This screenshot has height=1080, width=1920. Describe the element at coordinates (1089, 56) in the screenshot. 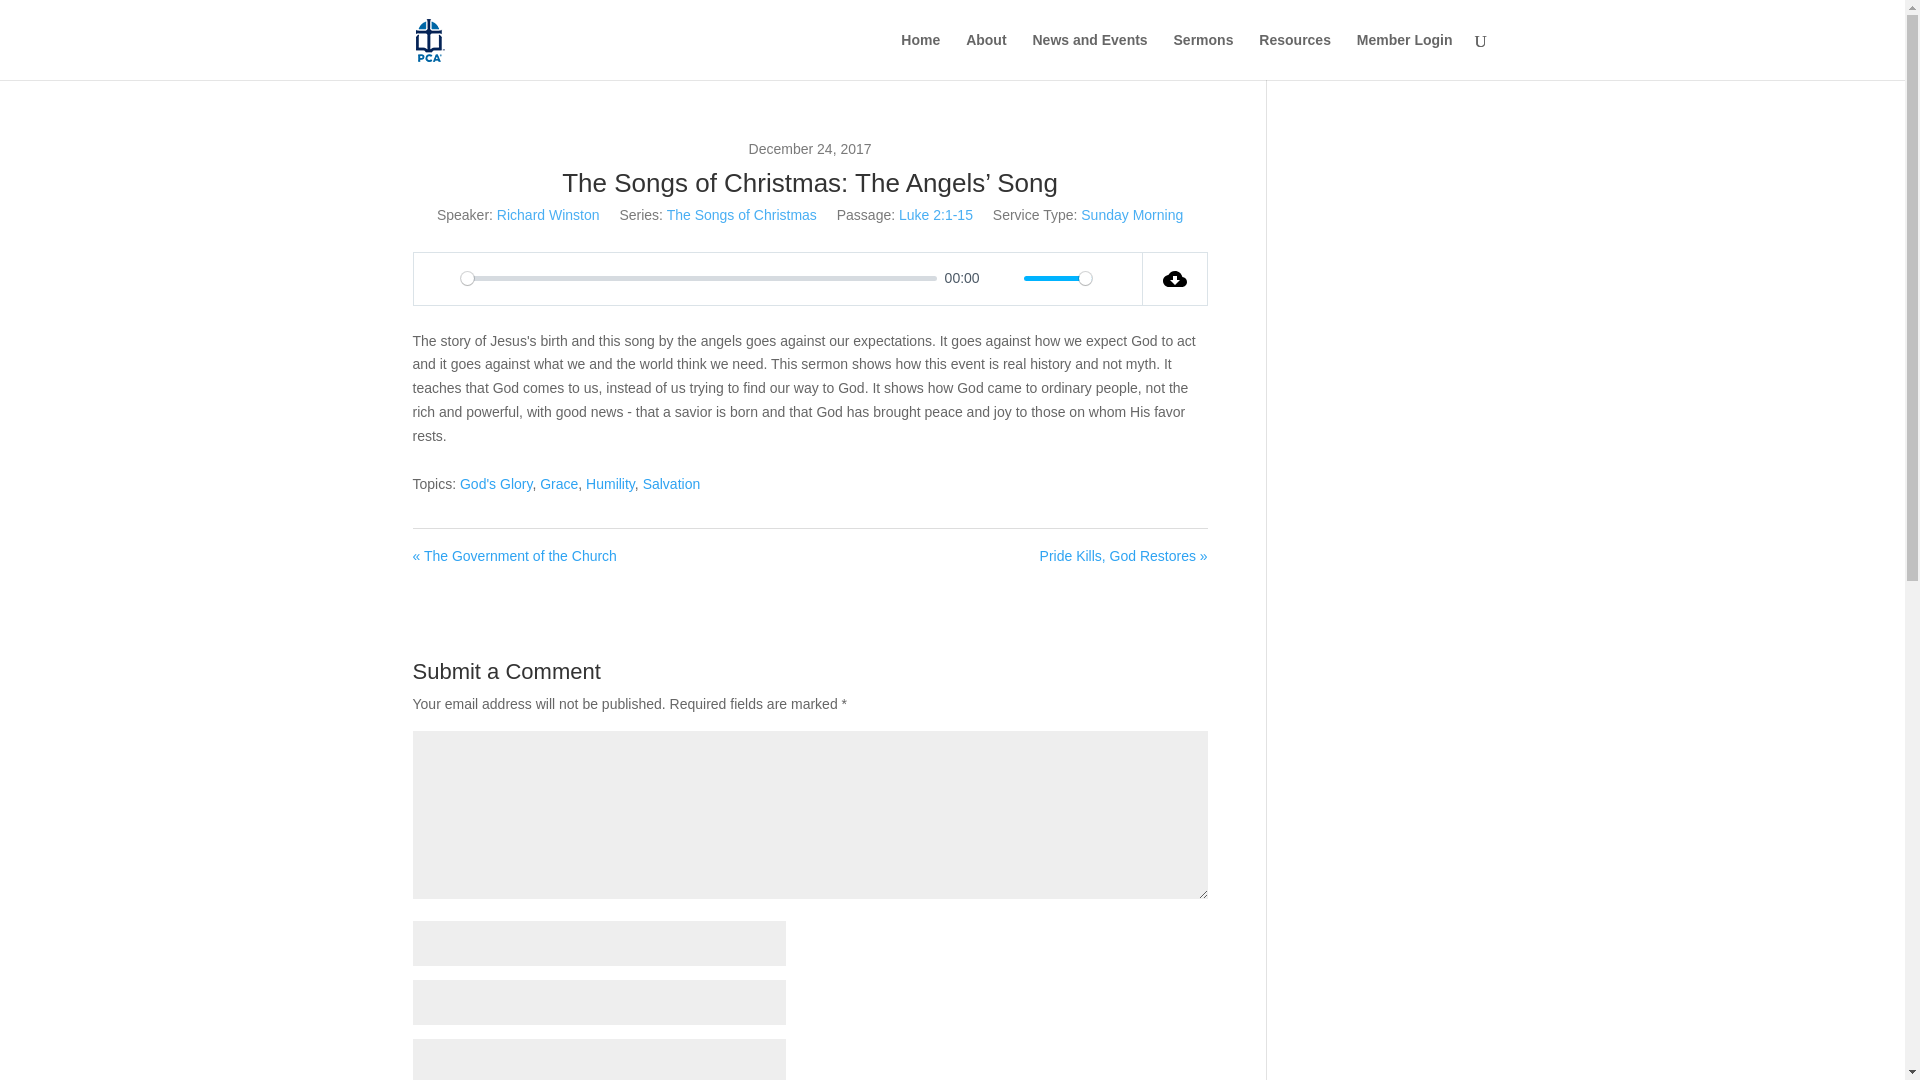

I see `News and Events` at that location.